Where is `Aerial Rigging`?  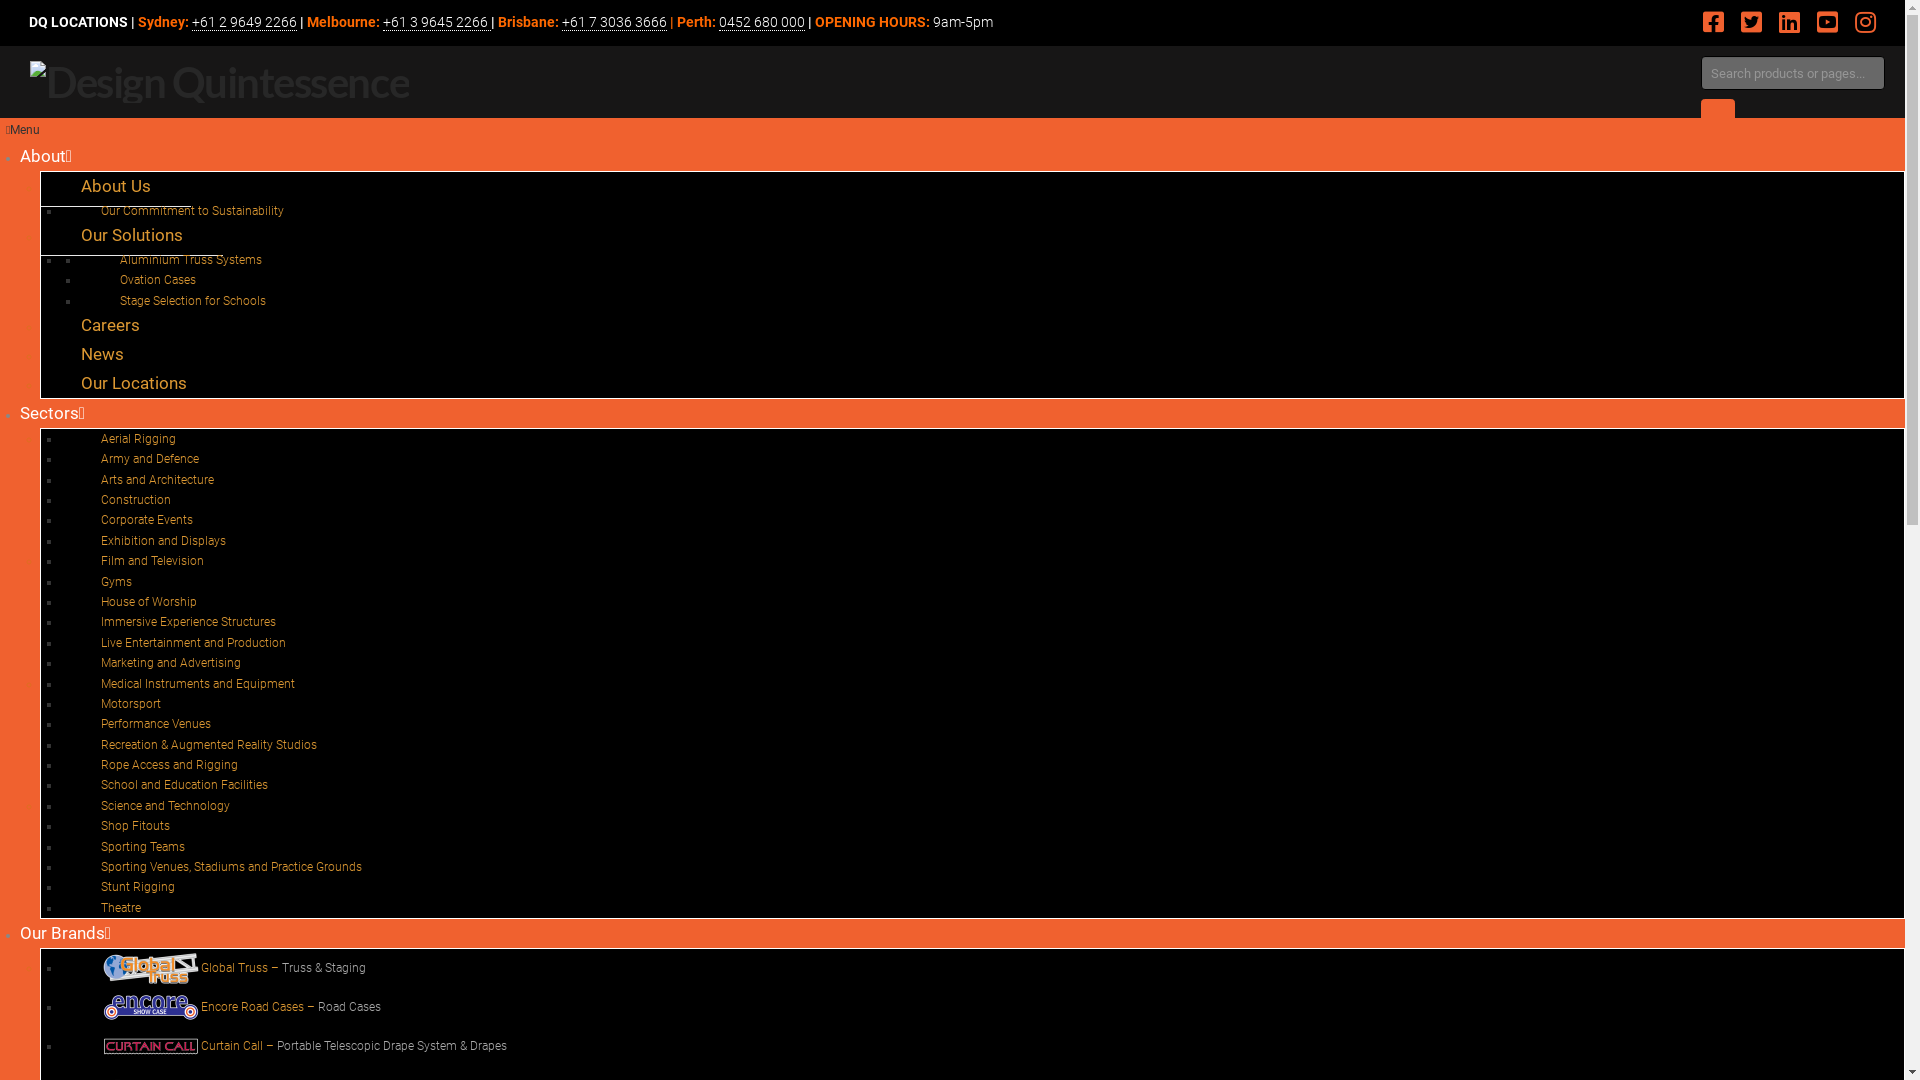
Aerial Rigging is located at coordinates (138, 439).